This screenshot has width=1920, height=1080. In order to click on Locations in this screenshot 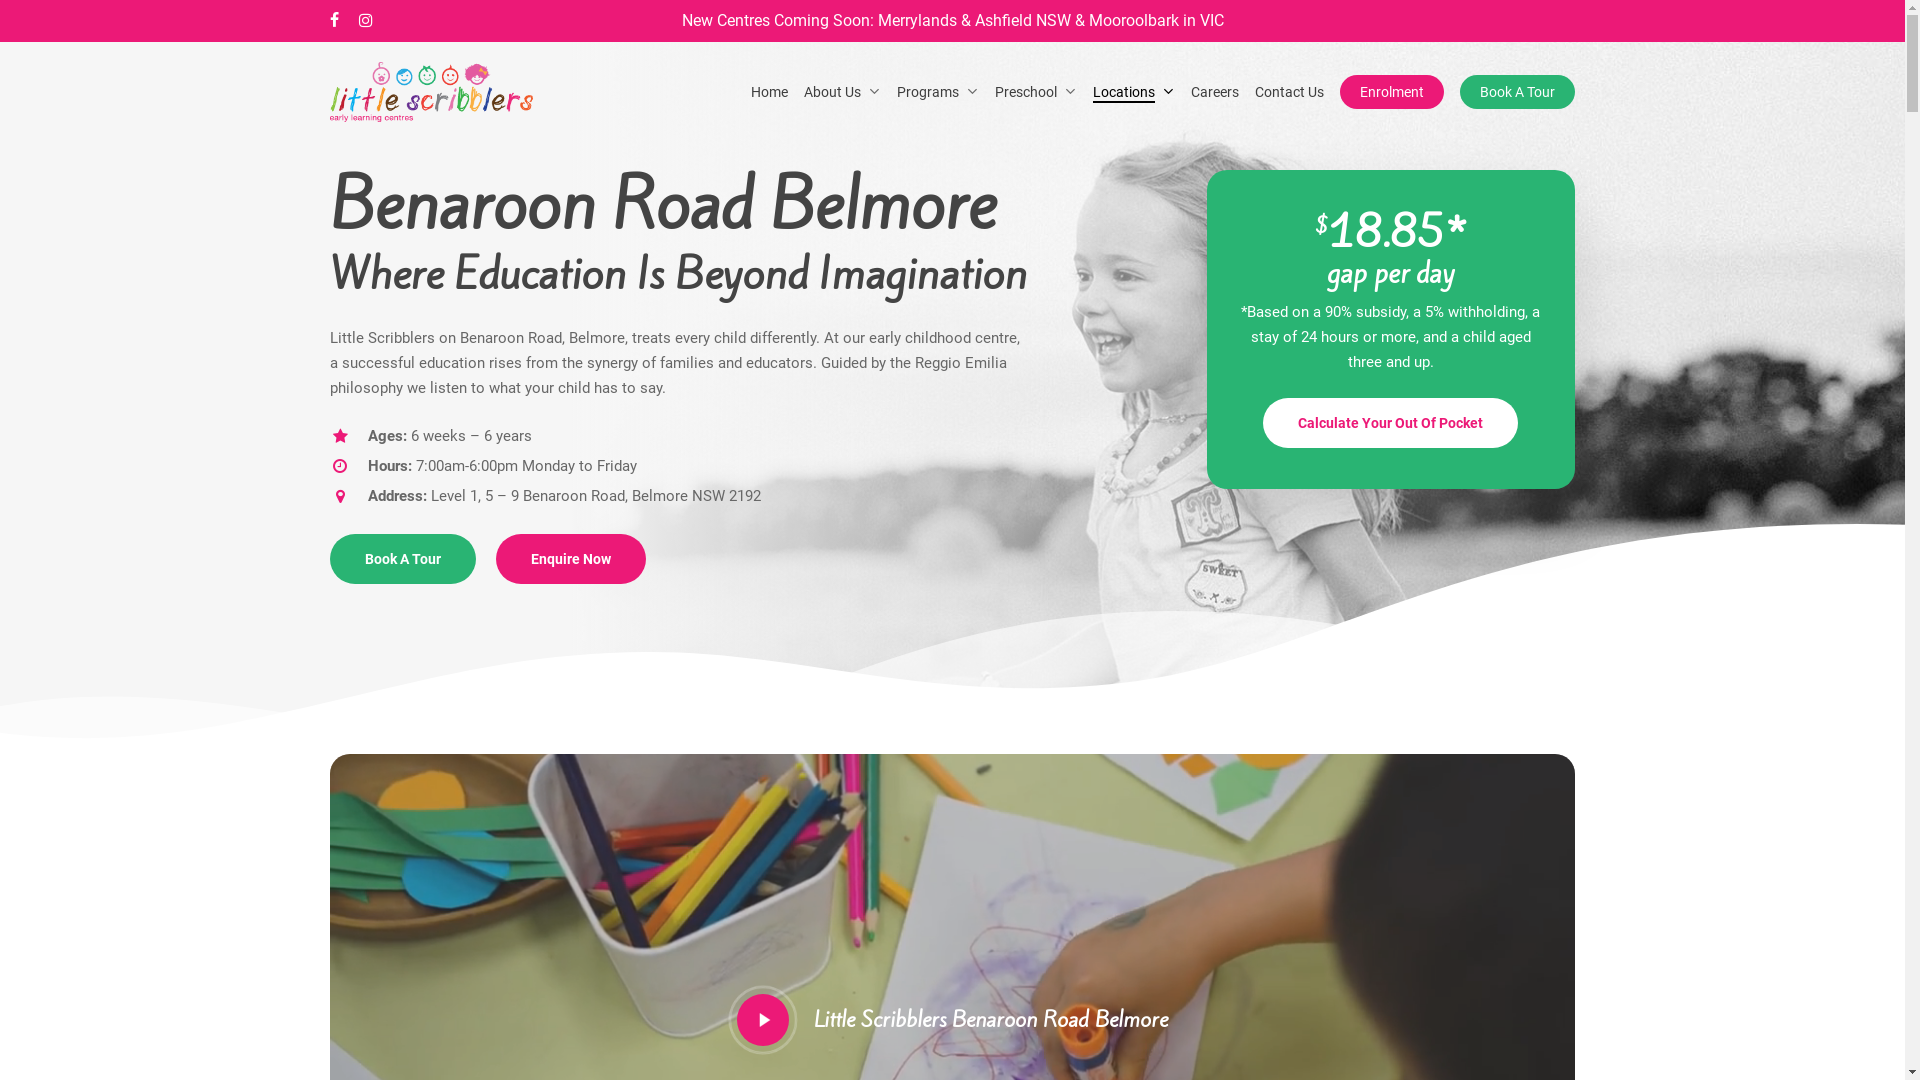, I will do `click(1134, 92)`.